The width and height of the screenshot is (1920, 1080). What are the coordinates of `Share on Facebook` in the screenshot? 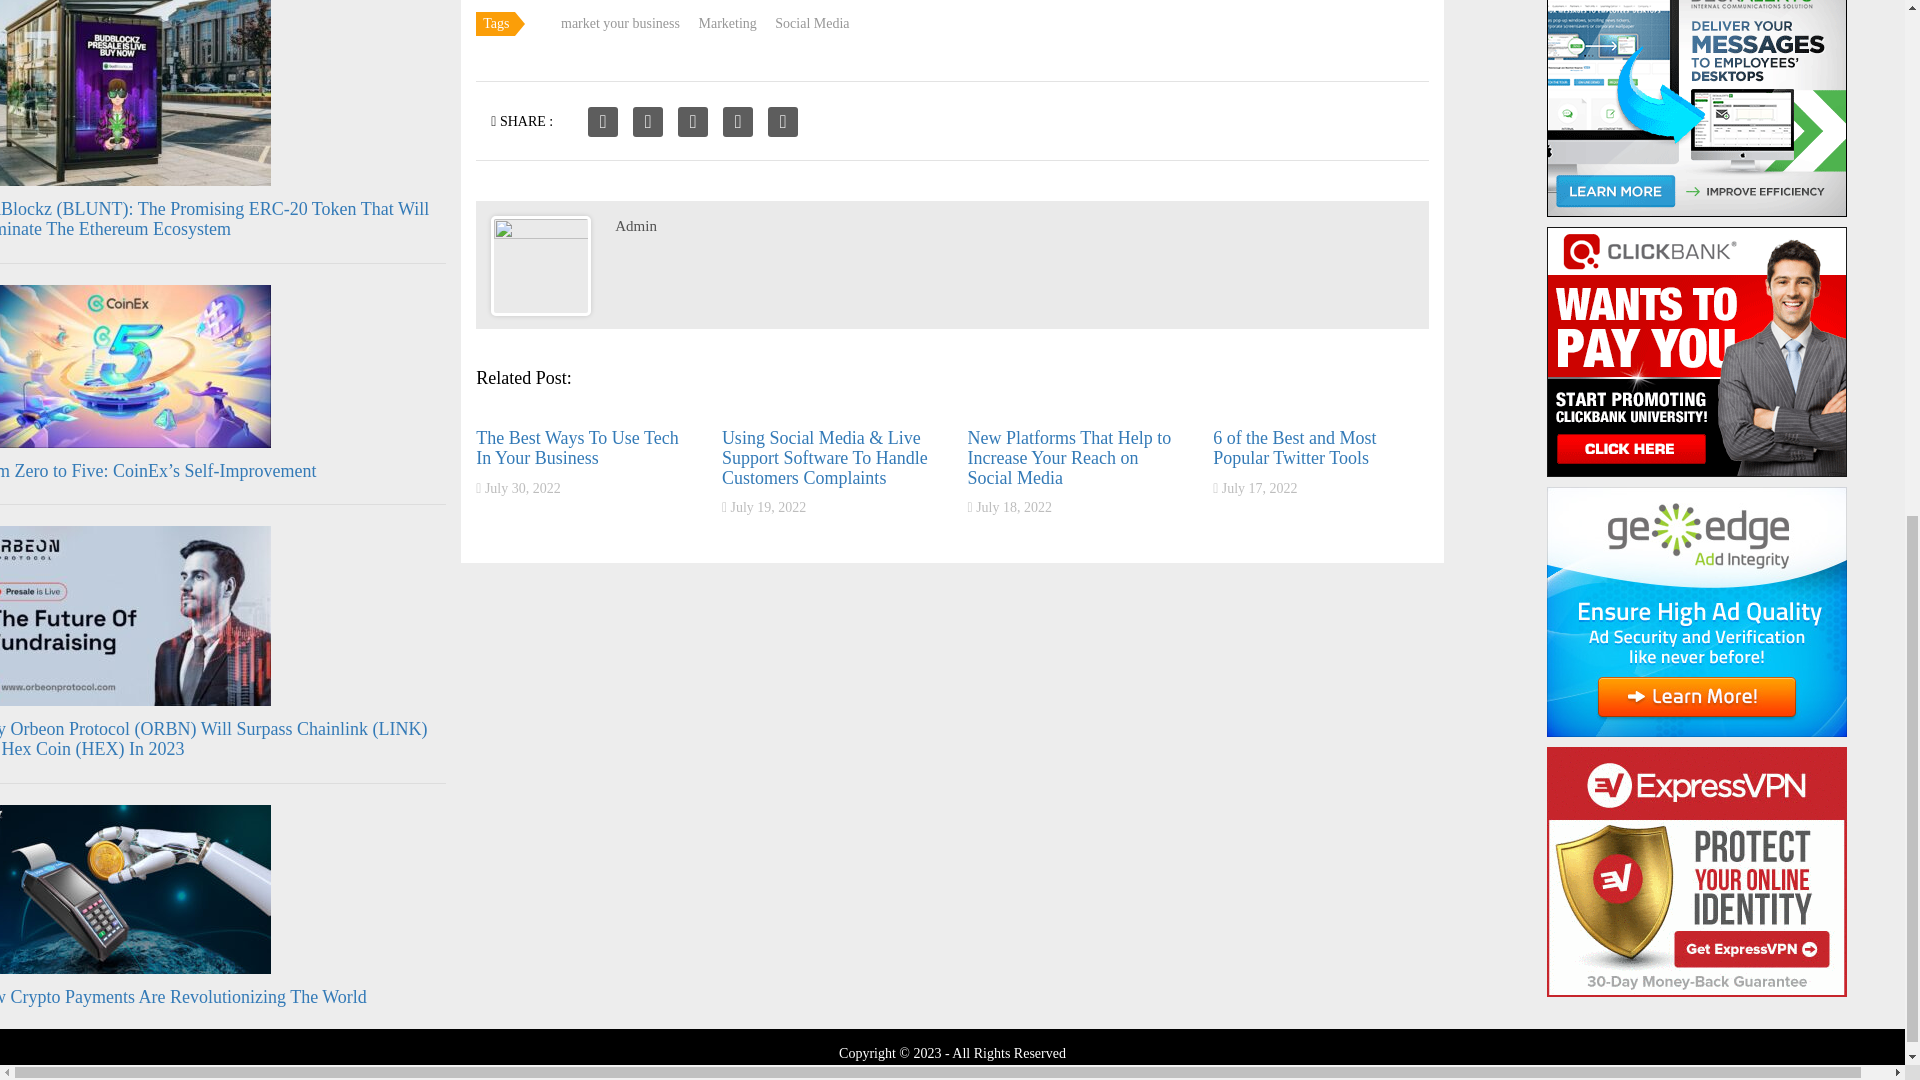 It's located at (602, 122).